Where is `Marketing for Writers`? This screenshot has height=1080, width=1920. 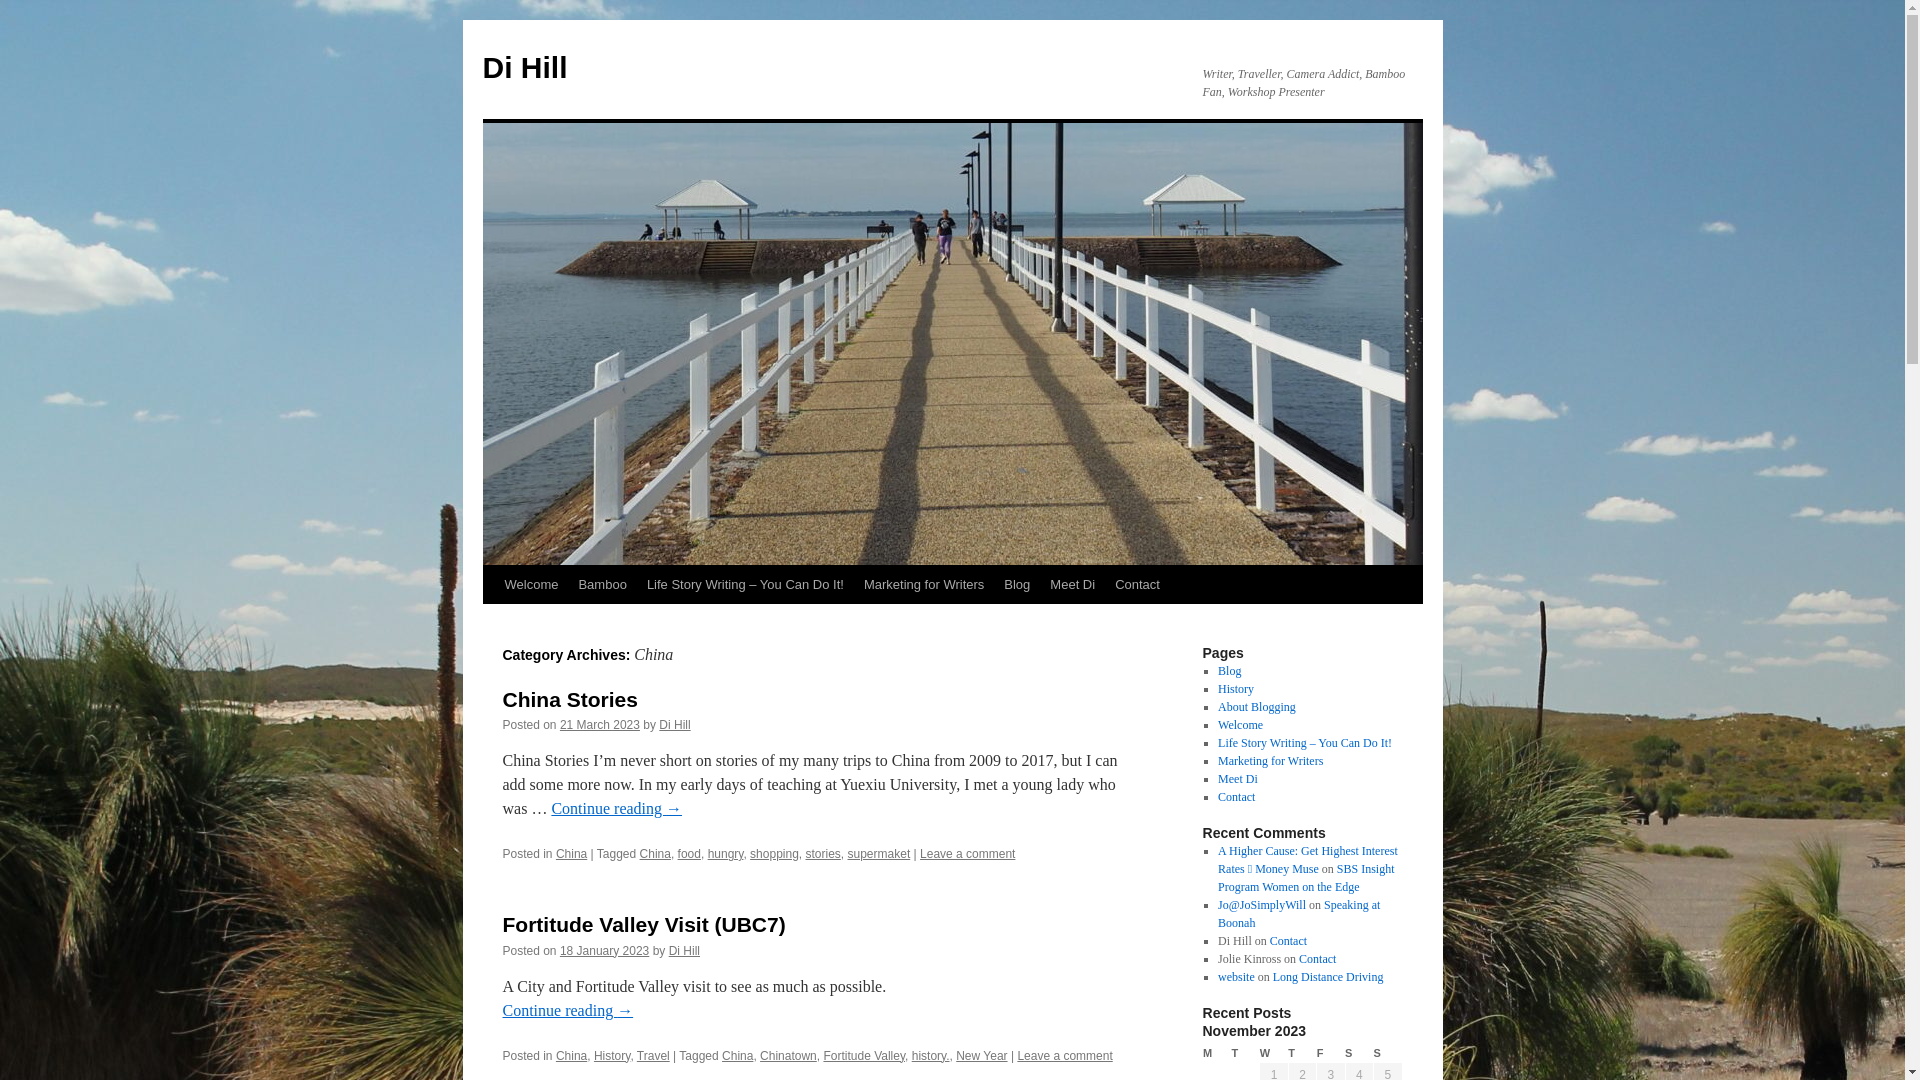 Marketing for Writers is located at coordinates (1270, 761).